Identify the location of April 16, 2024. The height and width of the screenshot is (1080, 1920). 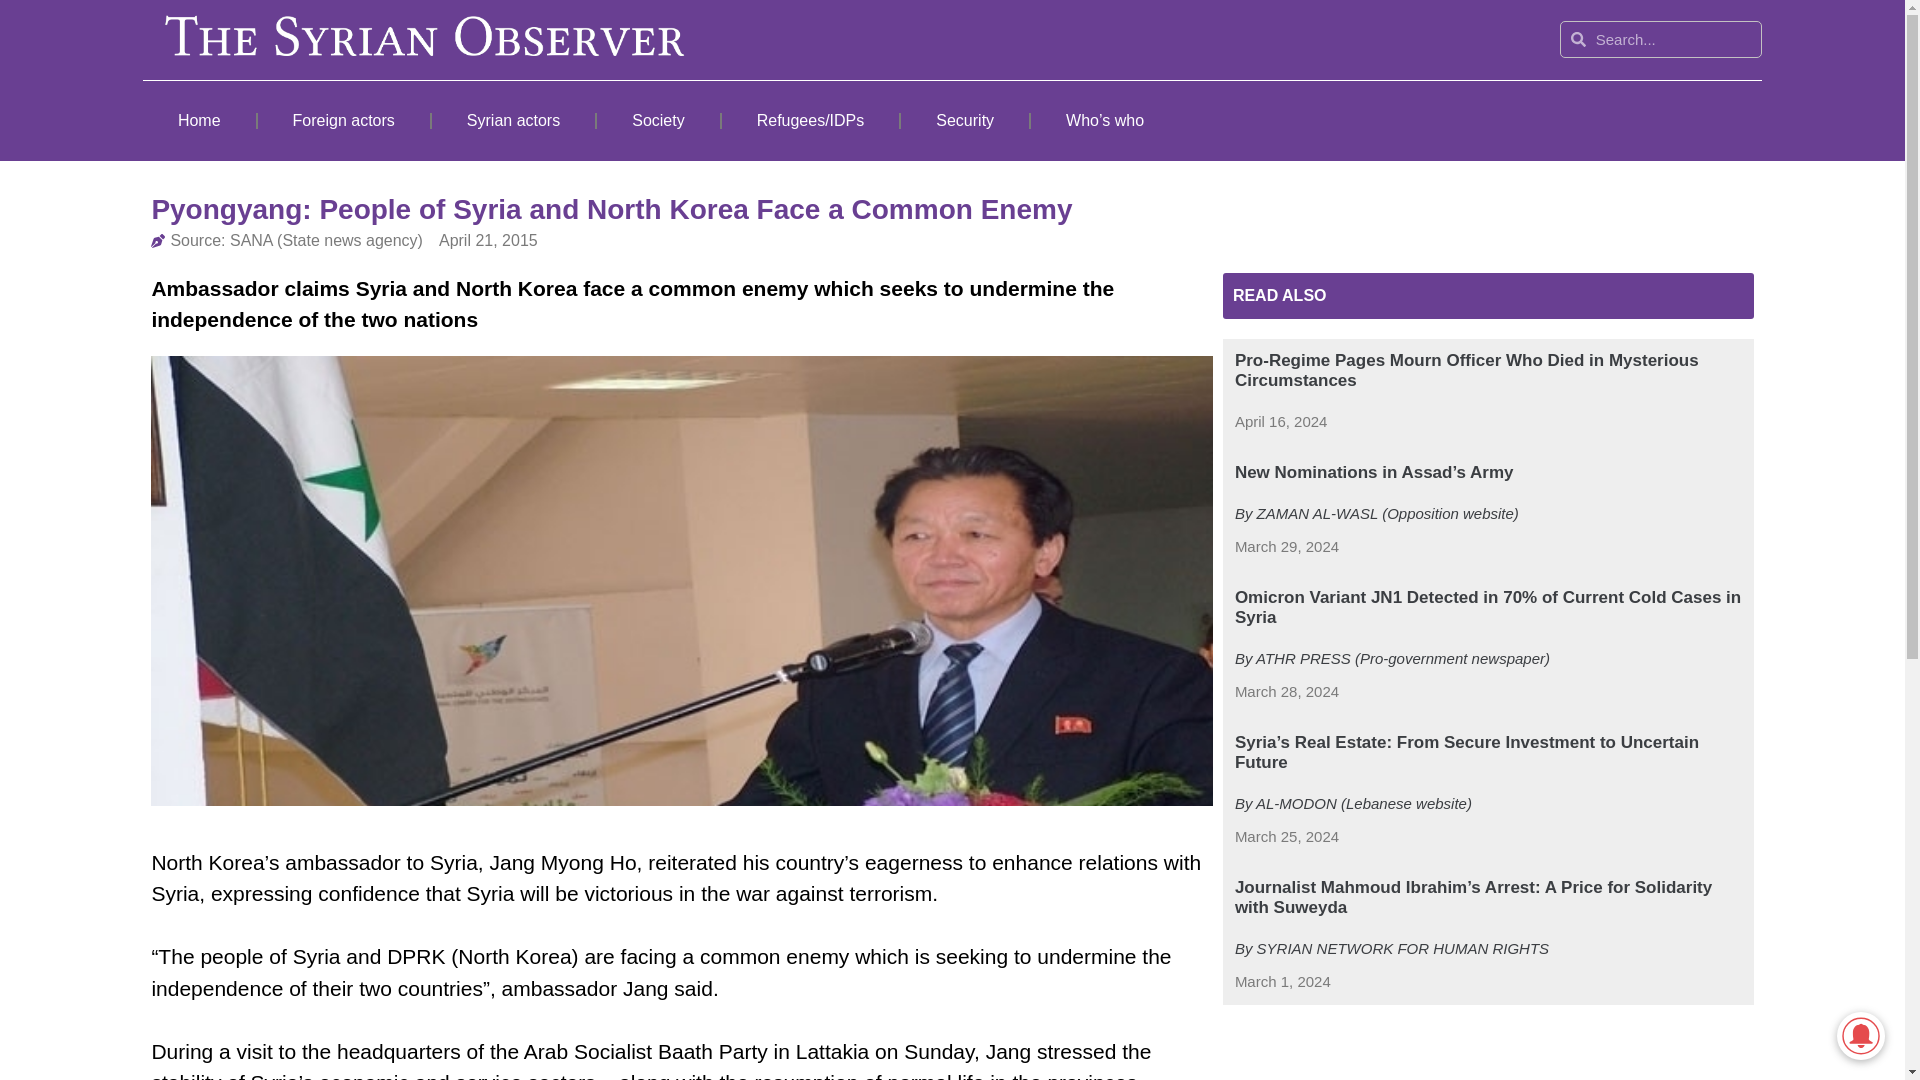
(1281, 422).